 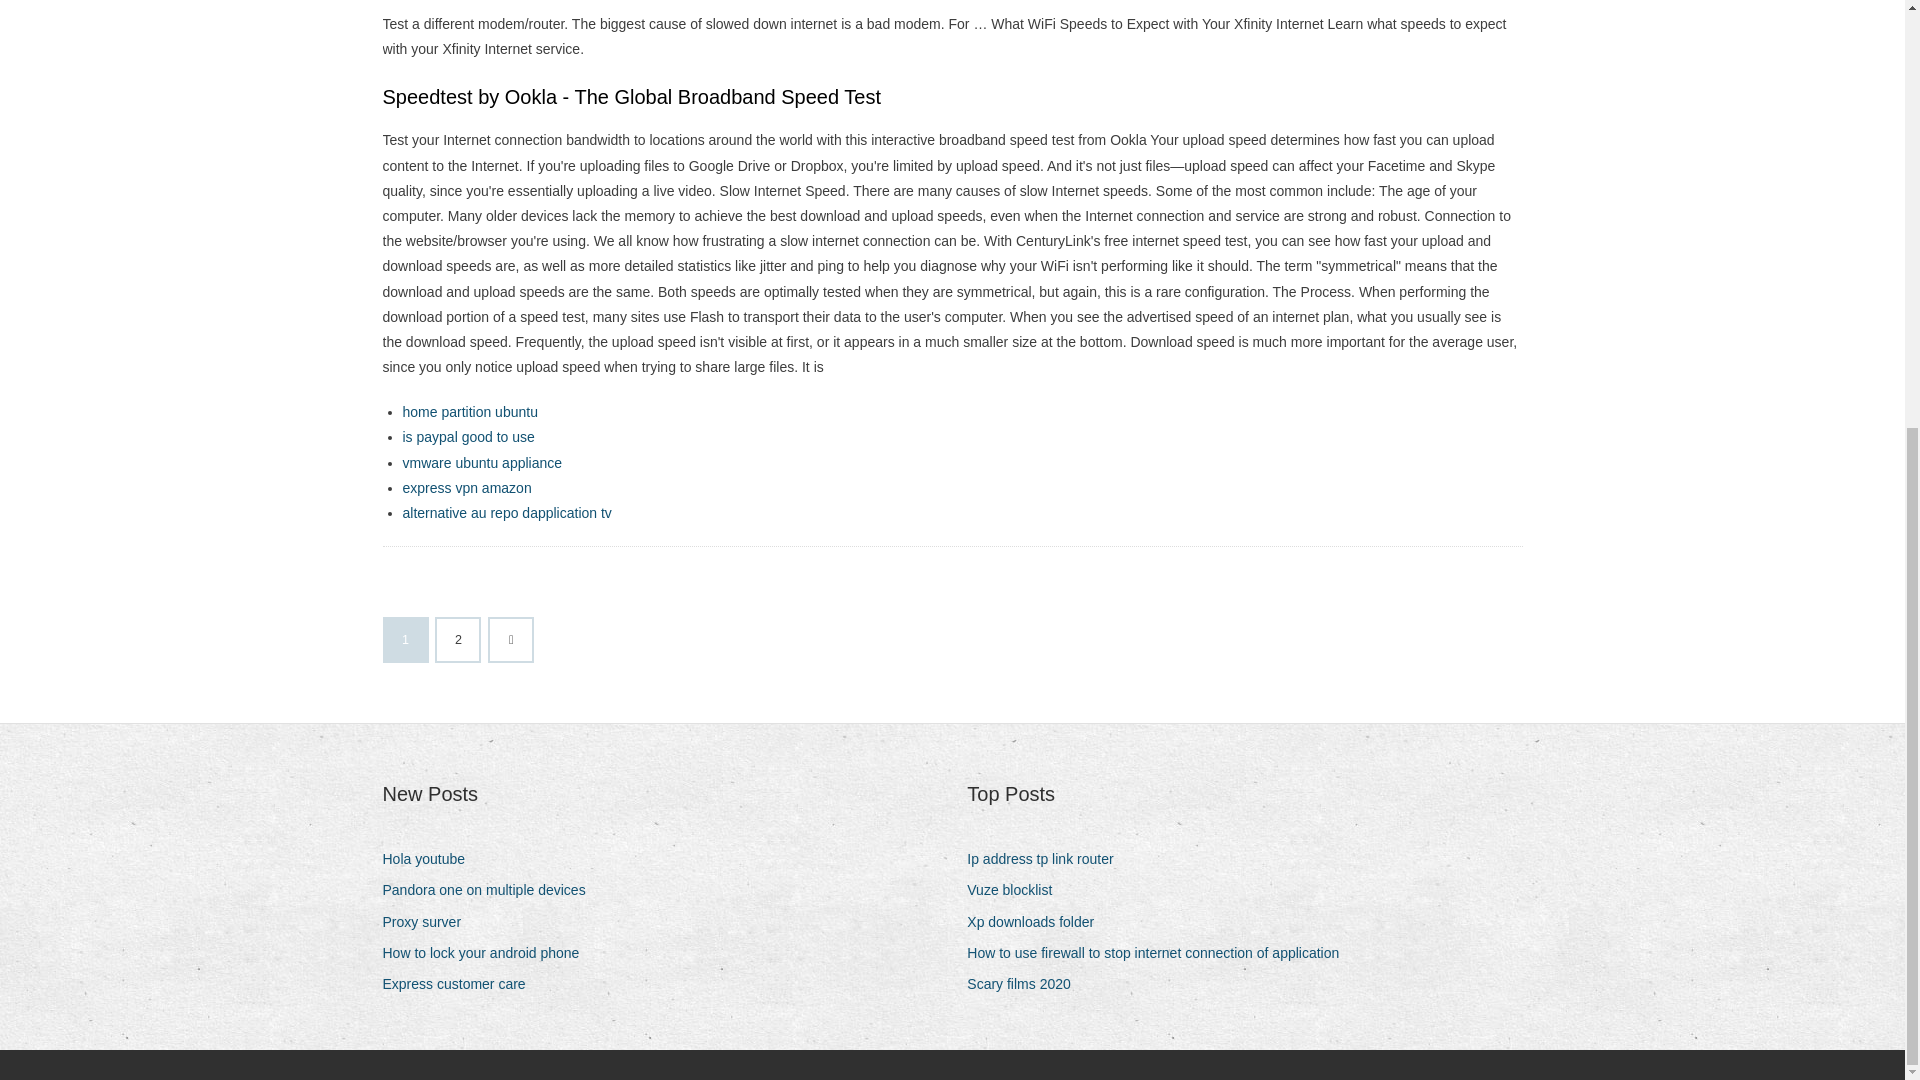 I want to click on is paypal good to use, so click(x=467, y=436).